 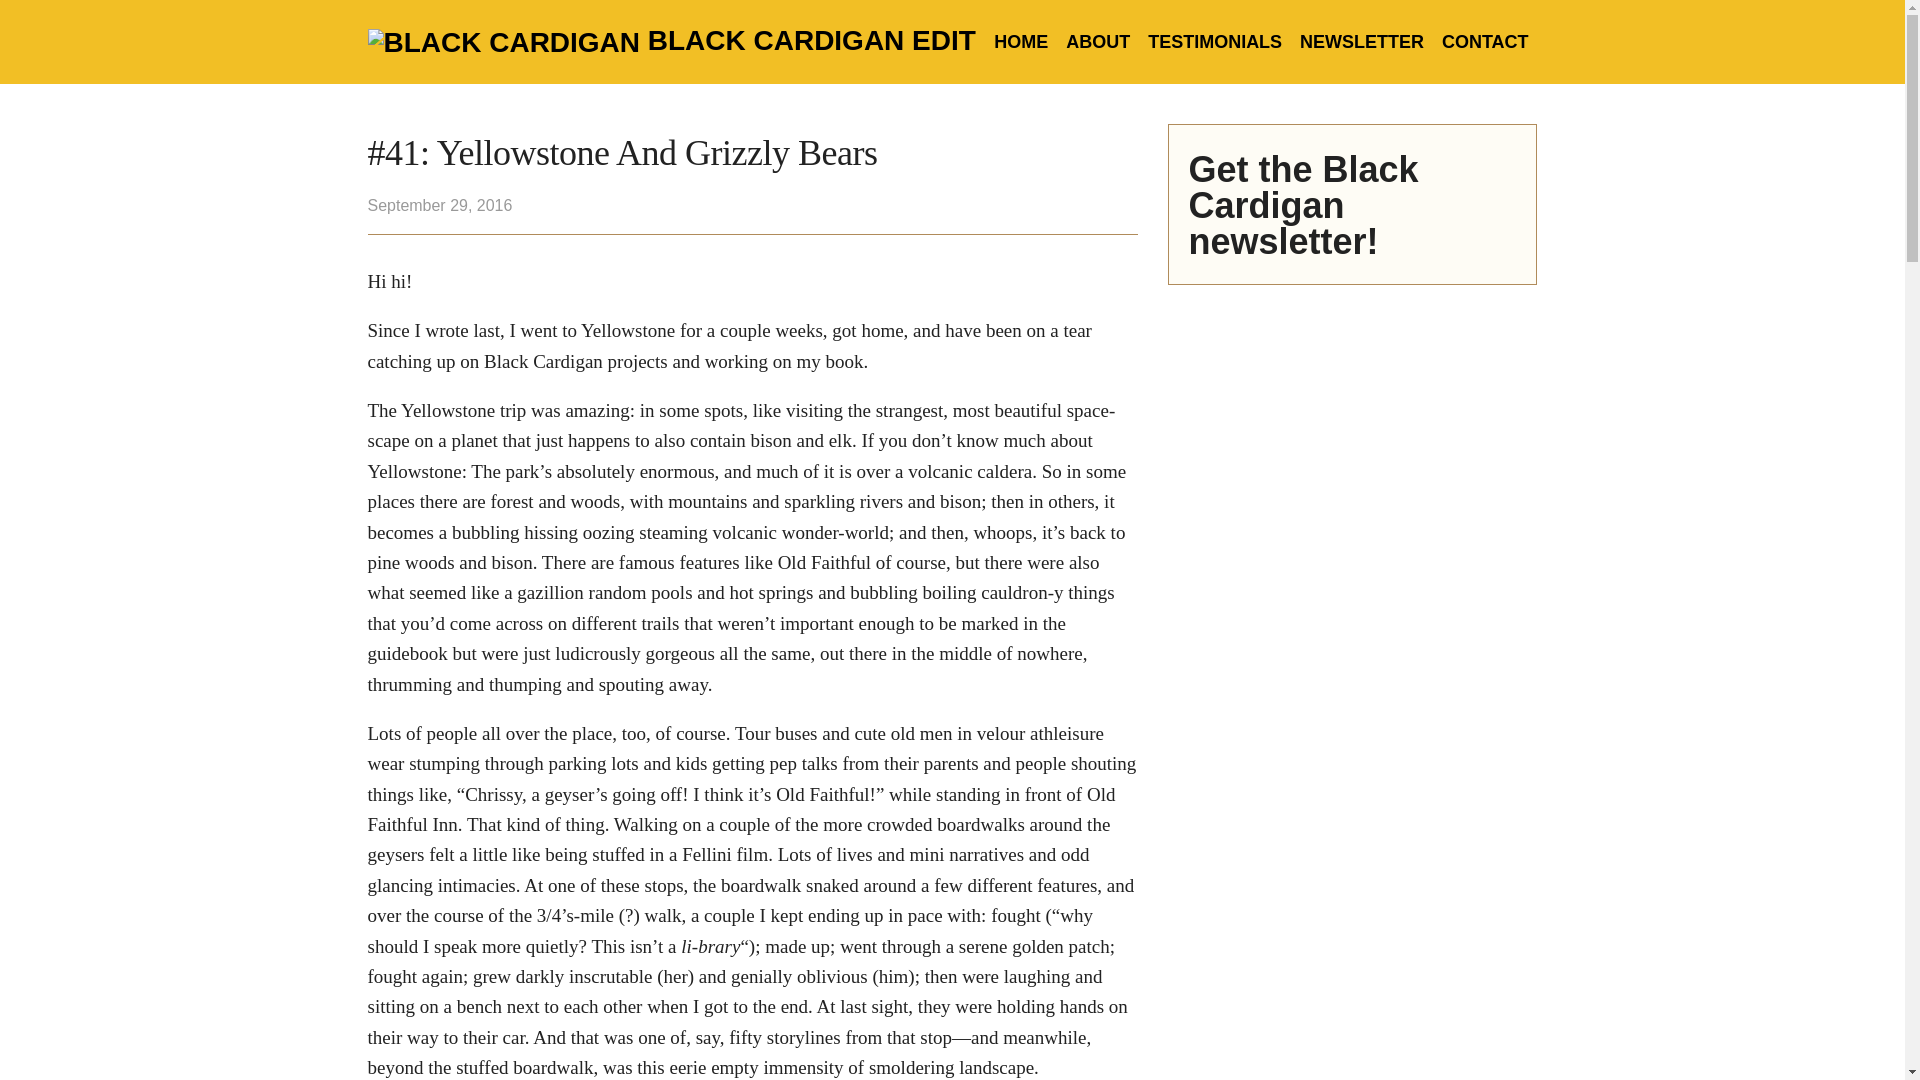 I want to click on NEWSLETTER, so click(x=1361, y=42).